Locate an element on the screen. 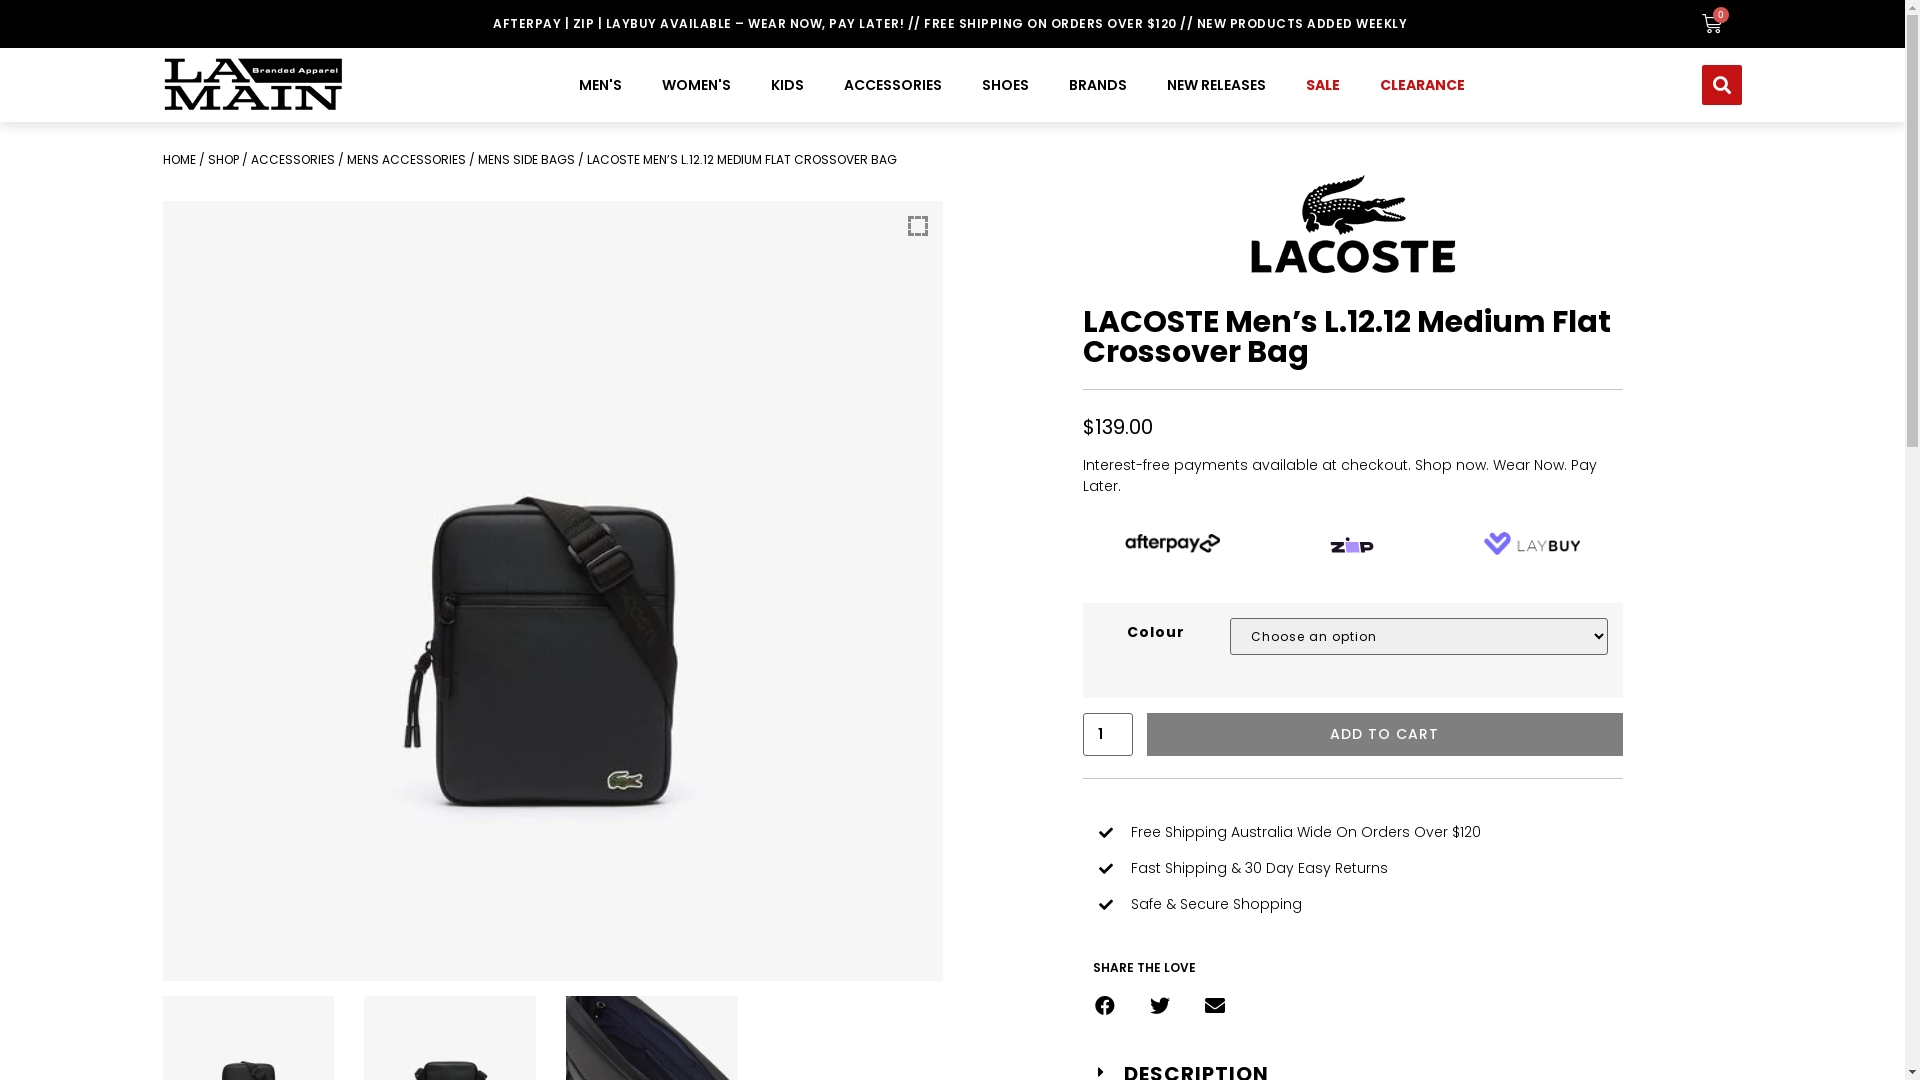 The width and height of the screenshot is (1920, 1080). ADD TO CART is located at coordinates (1384, 734).